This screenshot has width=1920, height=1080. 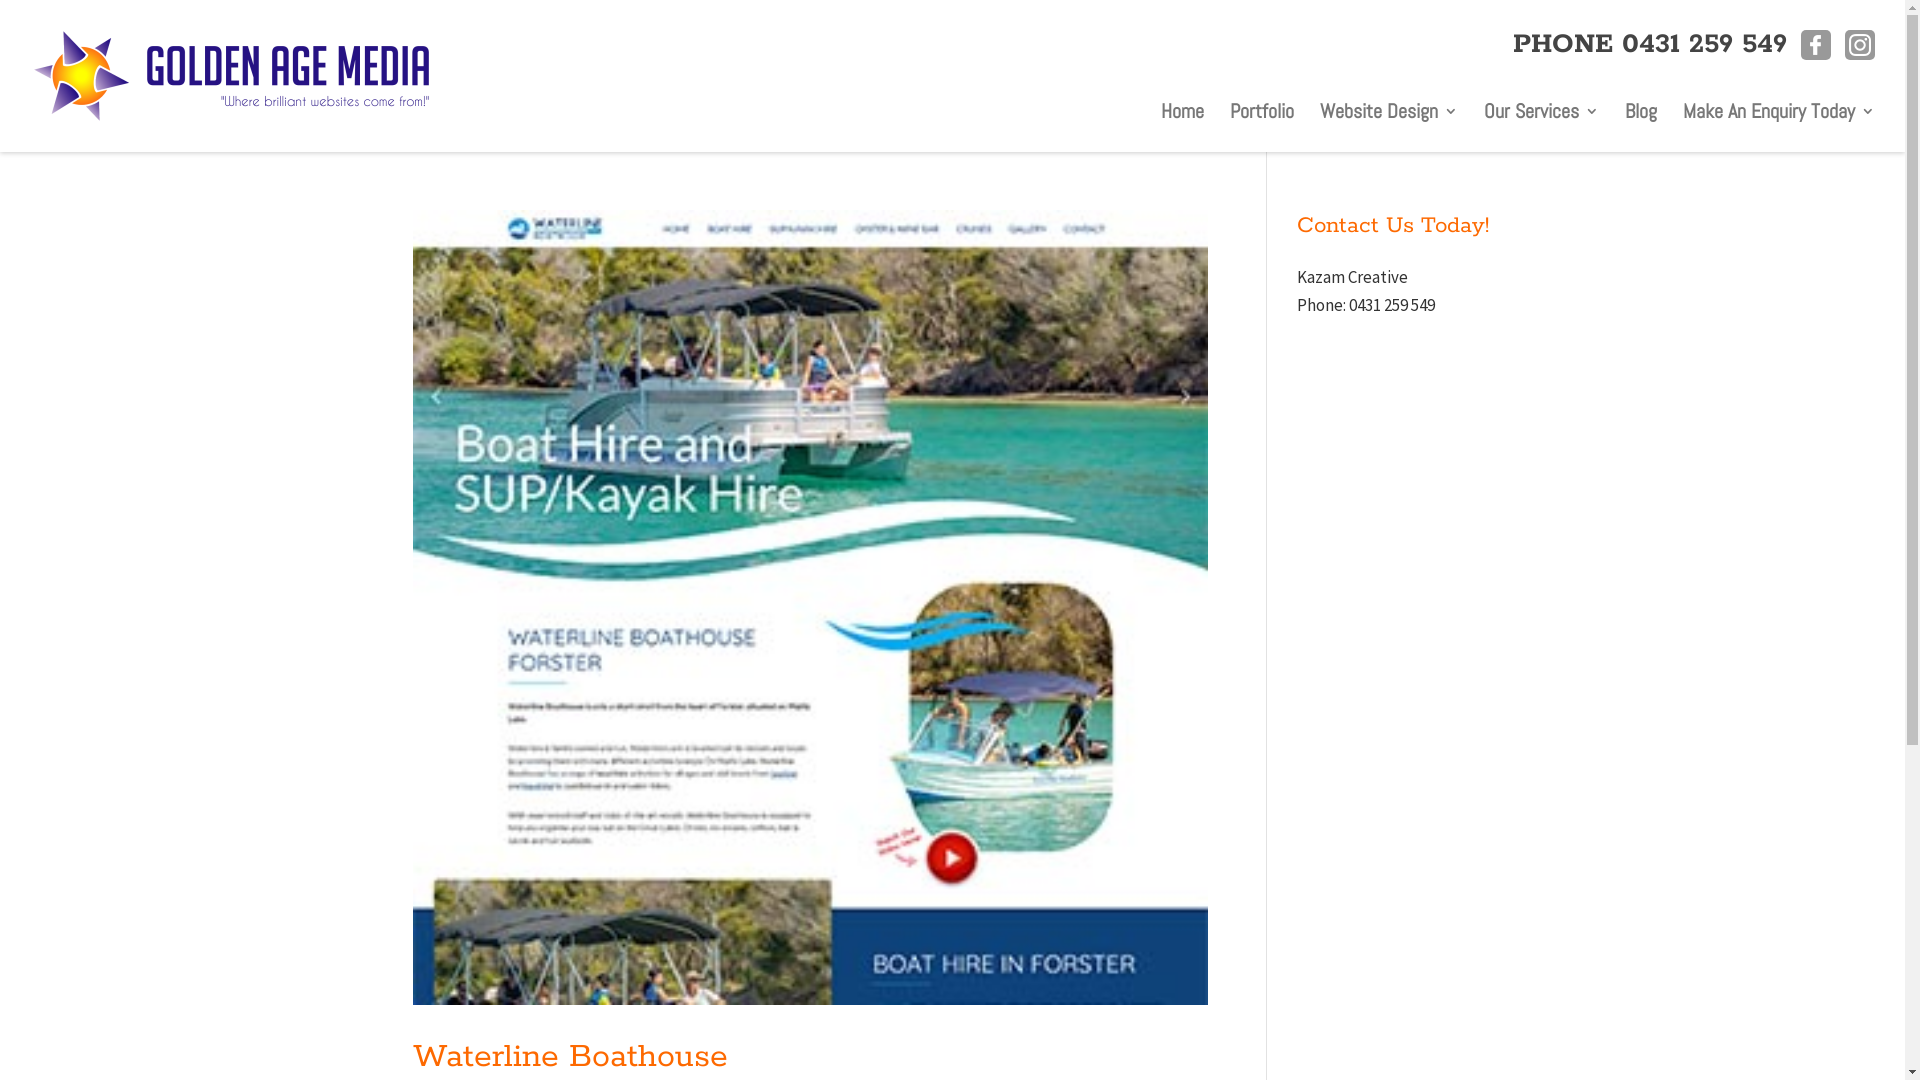 What do you see at coordinates (1389, 116) in the screenshot?
I see `Website Design` at bounding box center [1389, 116].